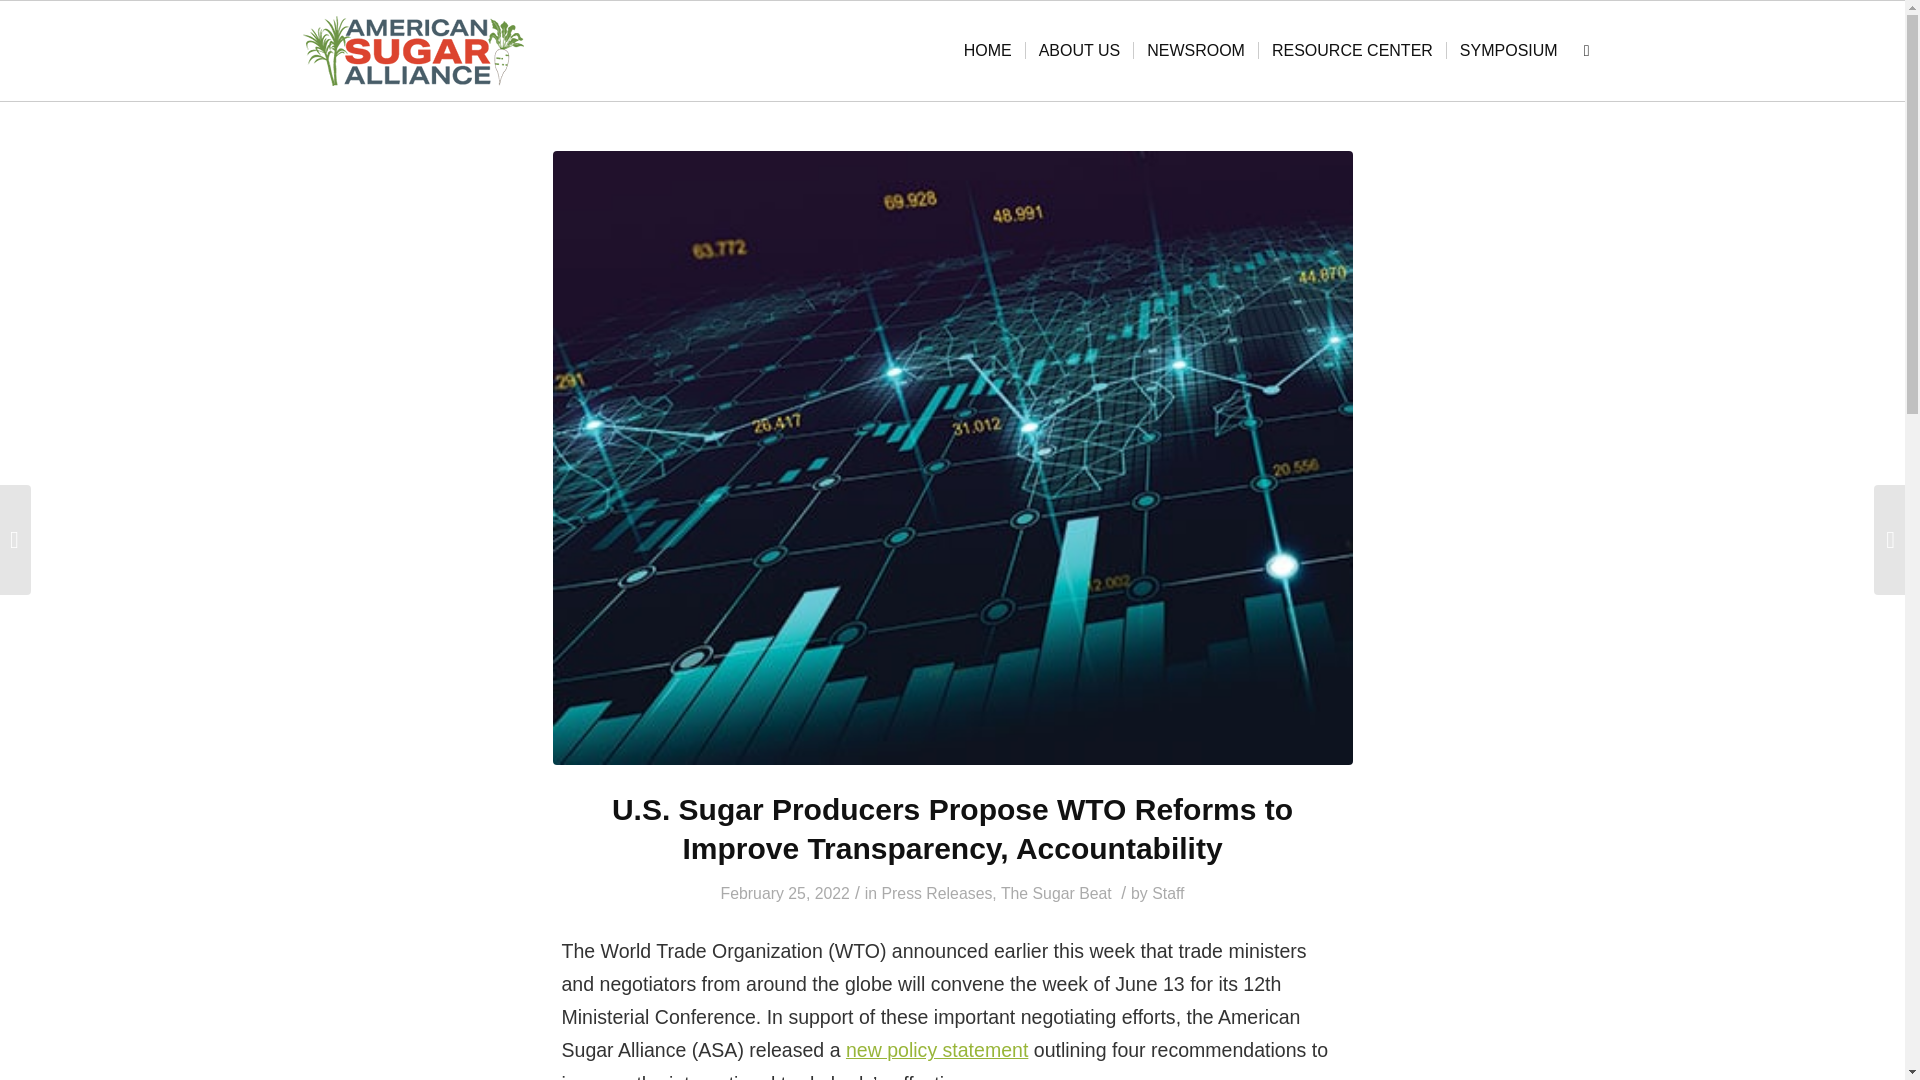 The width and height of the screenshot is (1920, 1080). What do you see at coordinates (1351, 51) in the screenshot?
I see `RESOURCE CENTER` at bounding box center [1351, 51].